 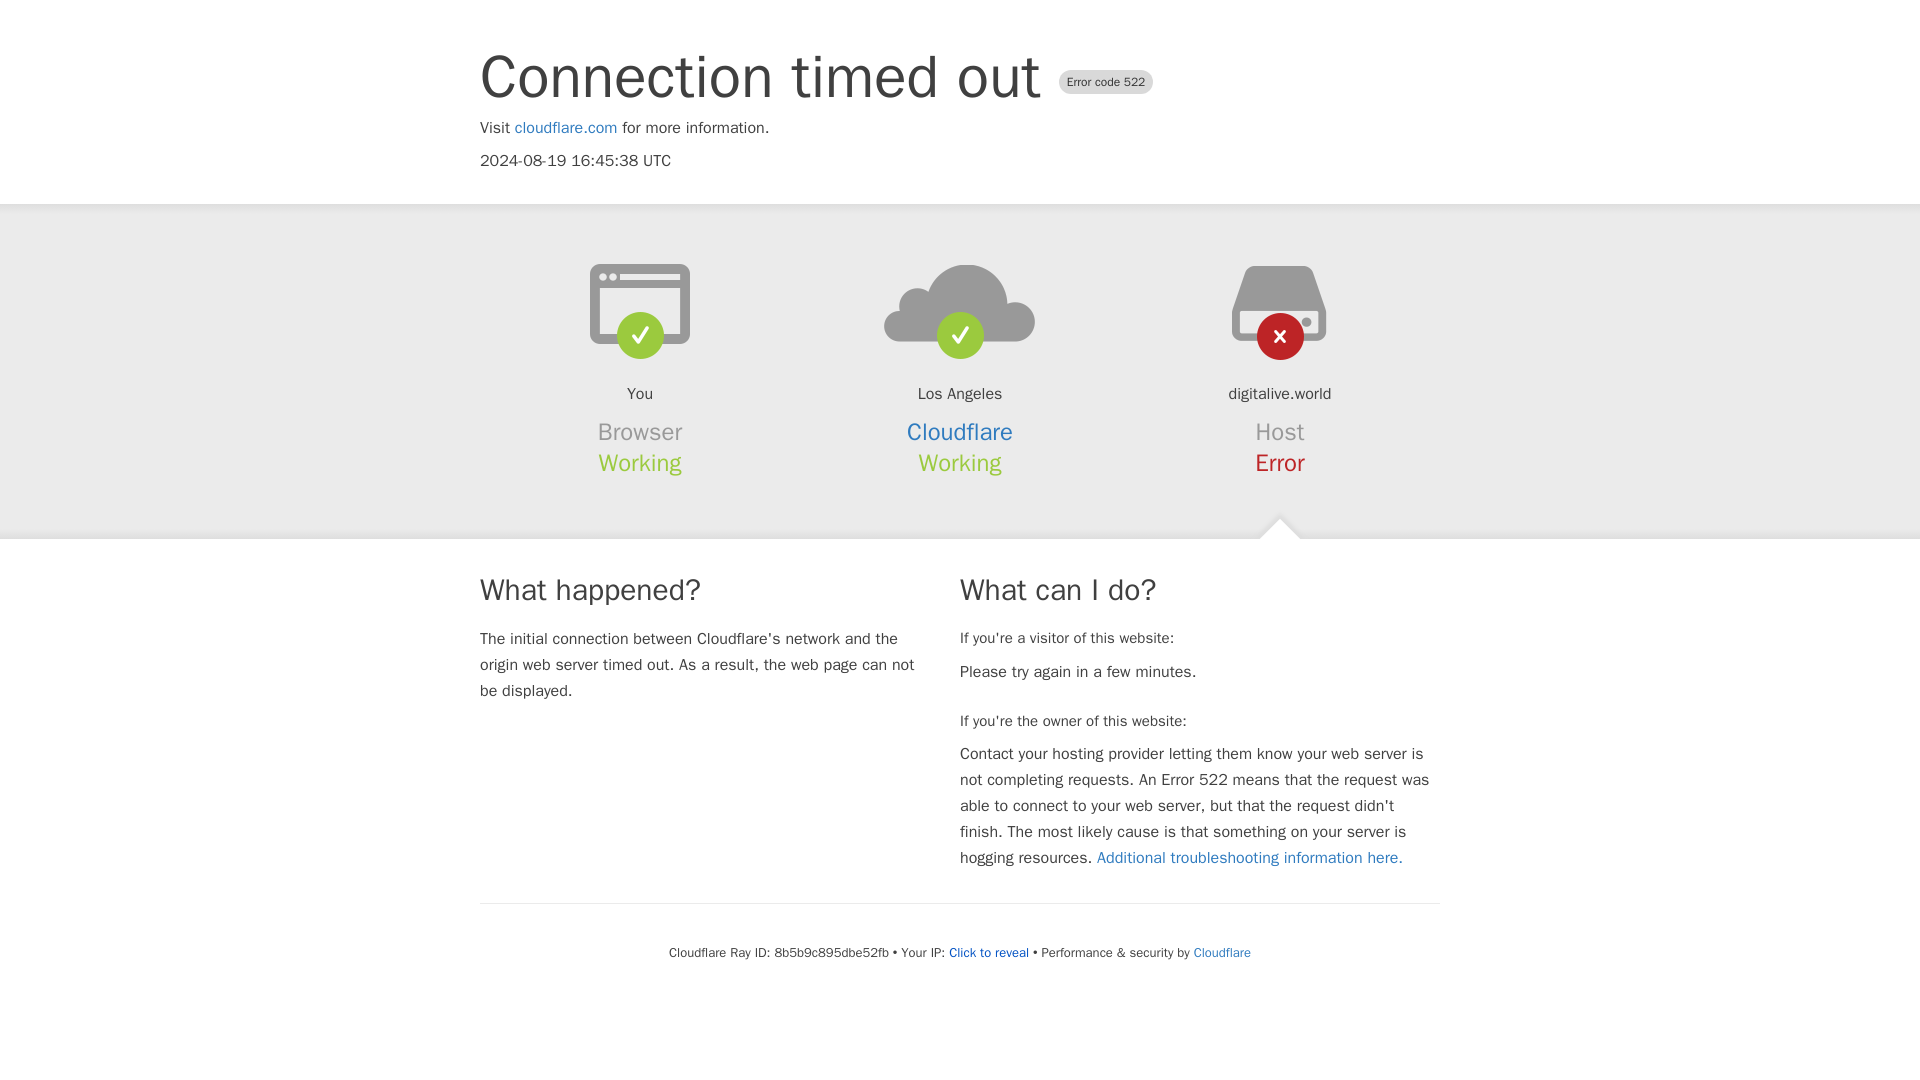 I want to click on Cloudflare, so click(x=960, y=432).